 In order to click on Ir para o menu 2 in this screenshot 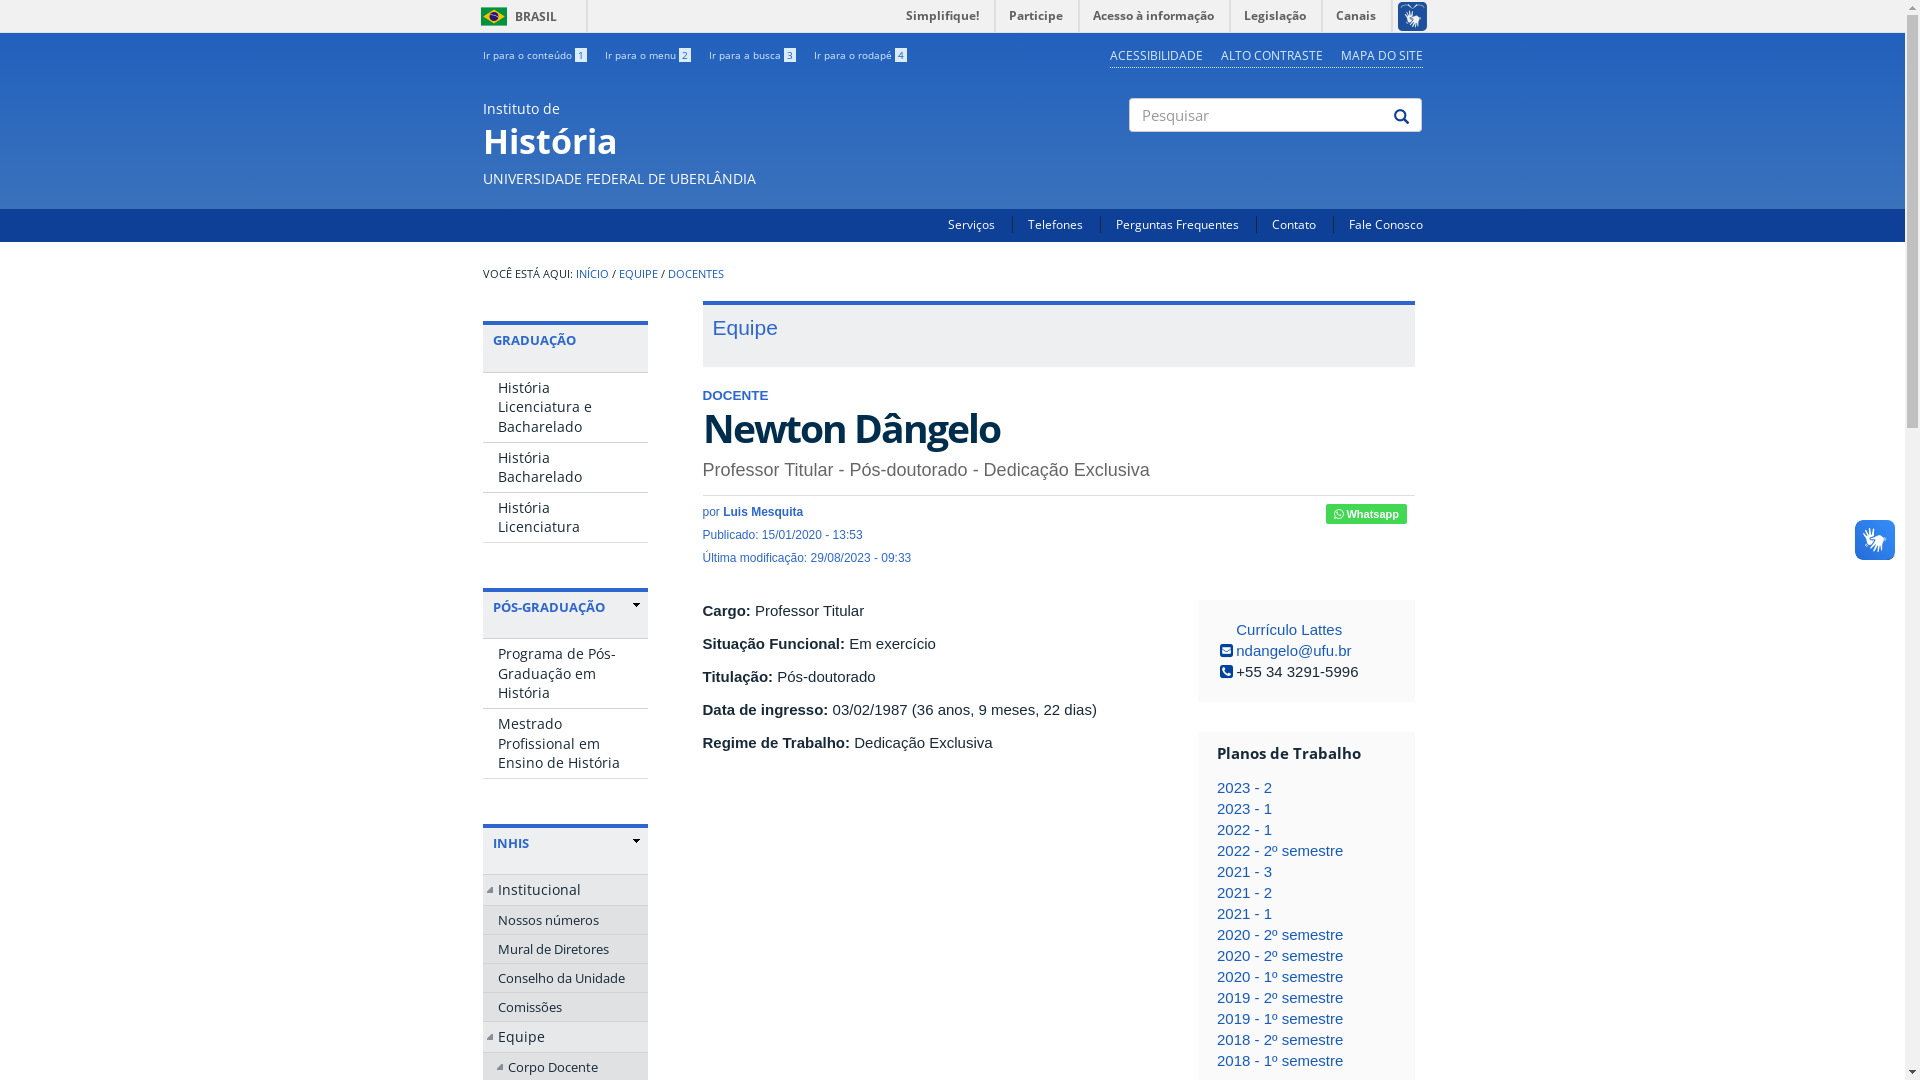, I will do `click(647, 55)`.